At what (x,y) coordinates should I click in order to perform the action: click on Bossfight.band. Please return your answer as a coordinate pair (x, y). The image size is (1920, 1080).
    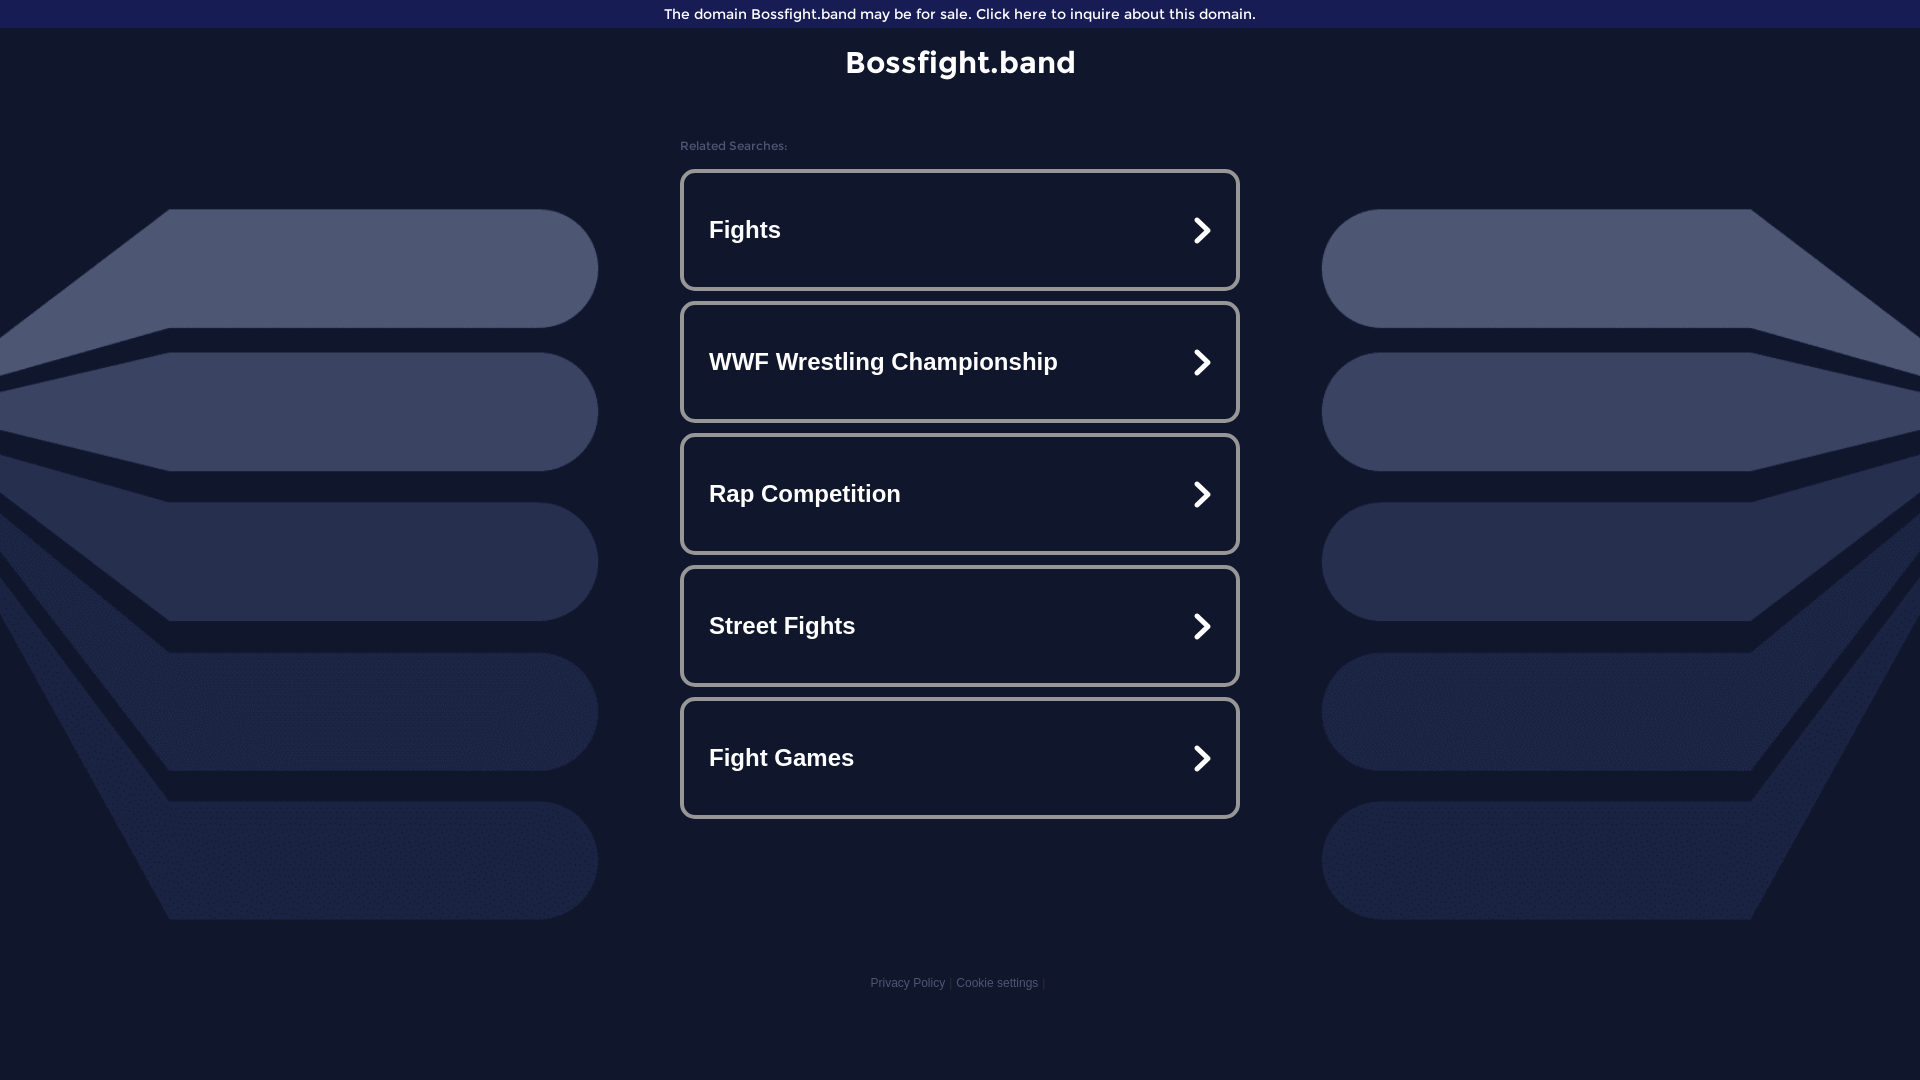
    Looking at the image, I should click on (960, 62).